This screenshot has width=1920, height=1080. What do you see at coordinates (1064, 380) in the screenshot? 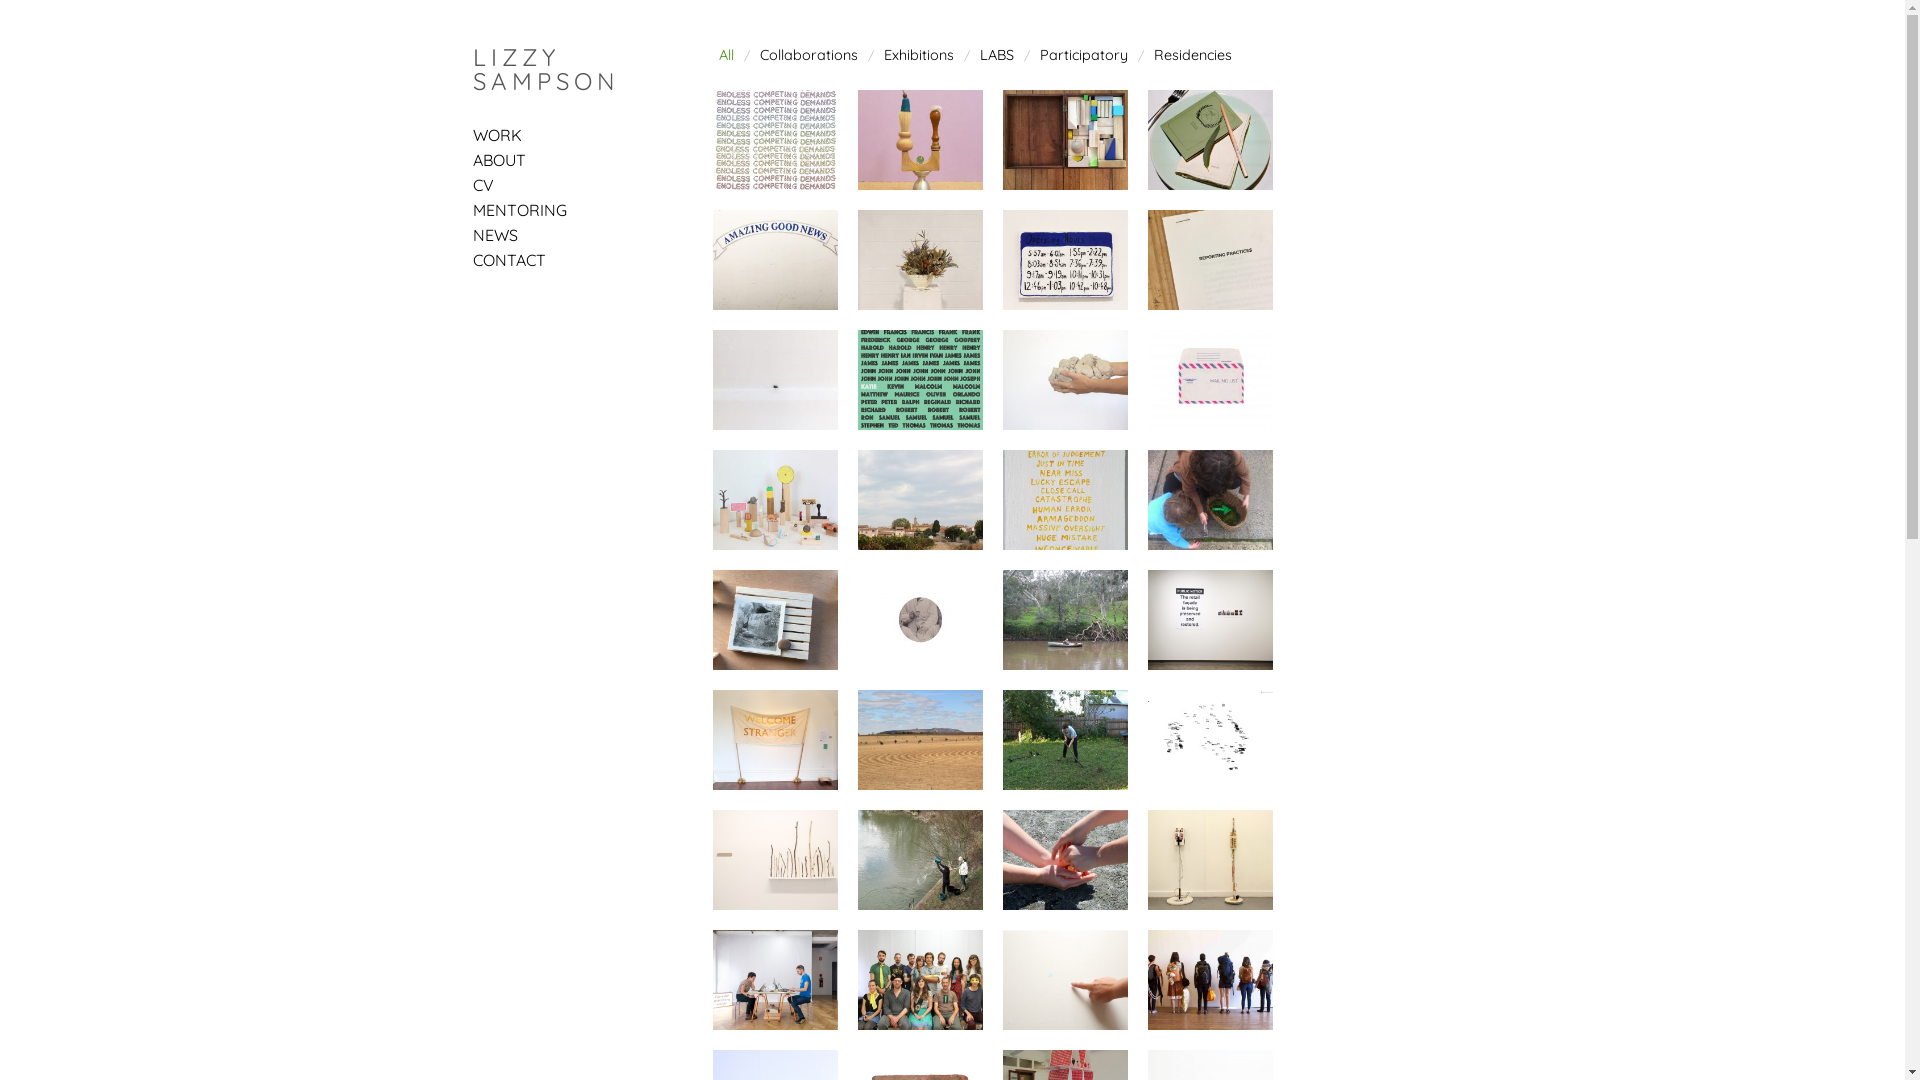
I see `Birth Weight (3340 grams)` at bounding box center [1064, 380].